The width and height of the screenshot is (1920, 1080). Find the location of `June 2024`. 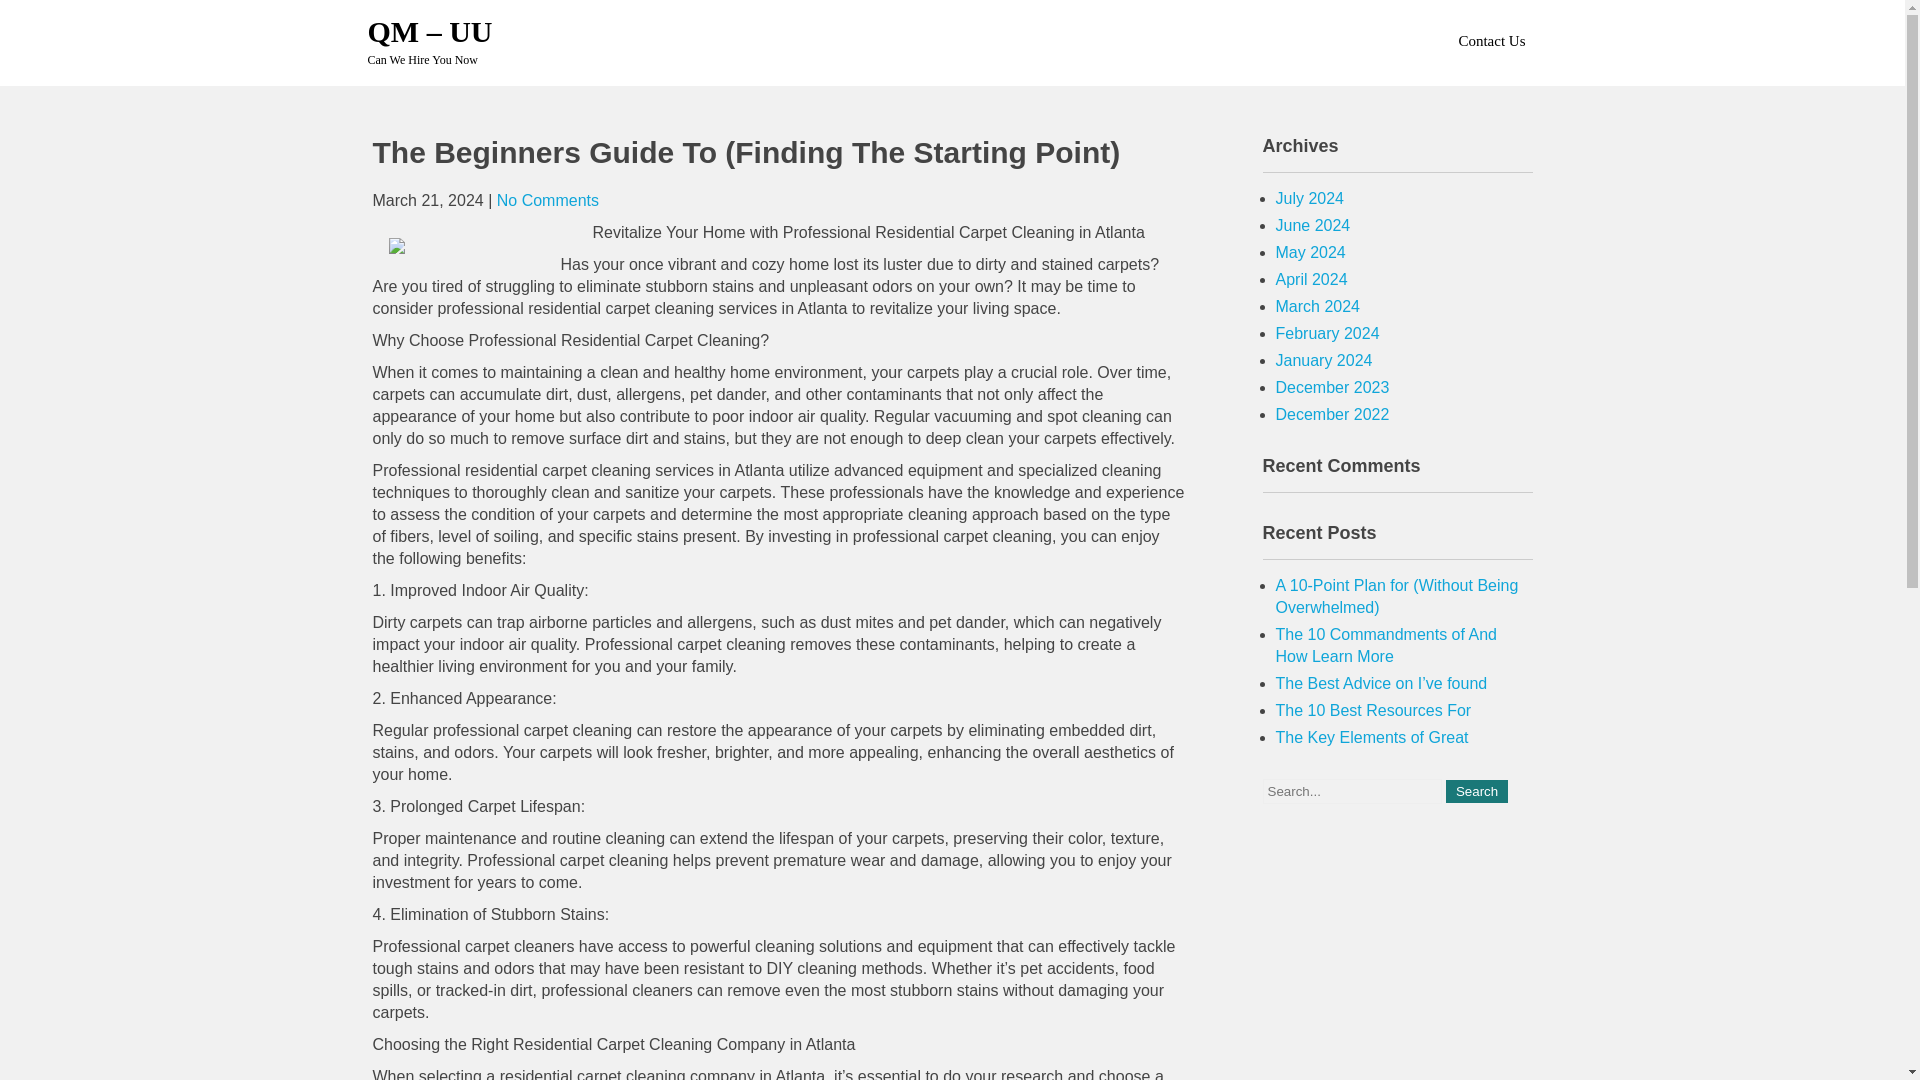

June 2024 is located at coordinates (1314, 226).